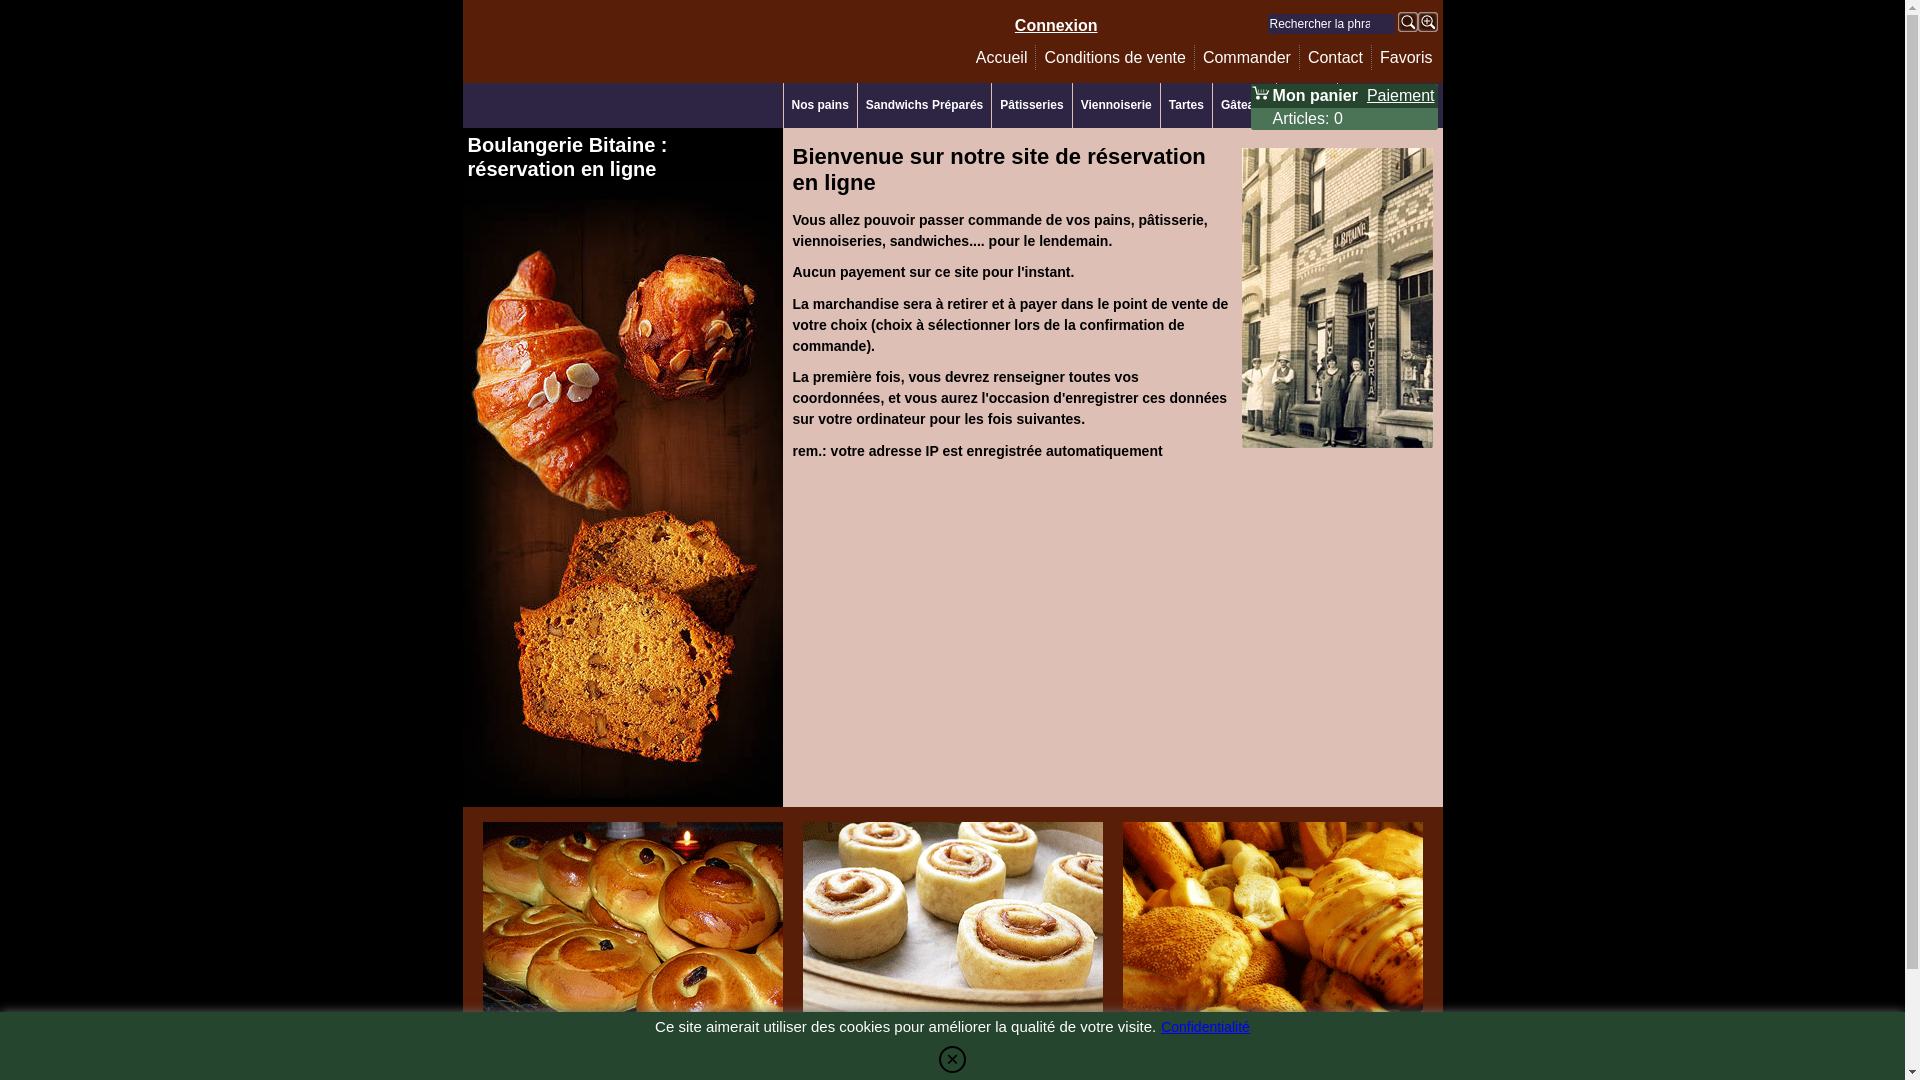 The height and width of the screenshot is (1080, 1920). What do you see at coordinates (1336, 58) in the screenshot?
I see `Contact` at bounding box center [1336, 58].